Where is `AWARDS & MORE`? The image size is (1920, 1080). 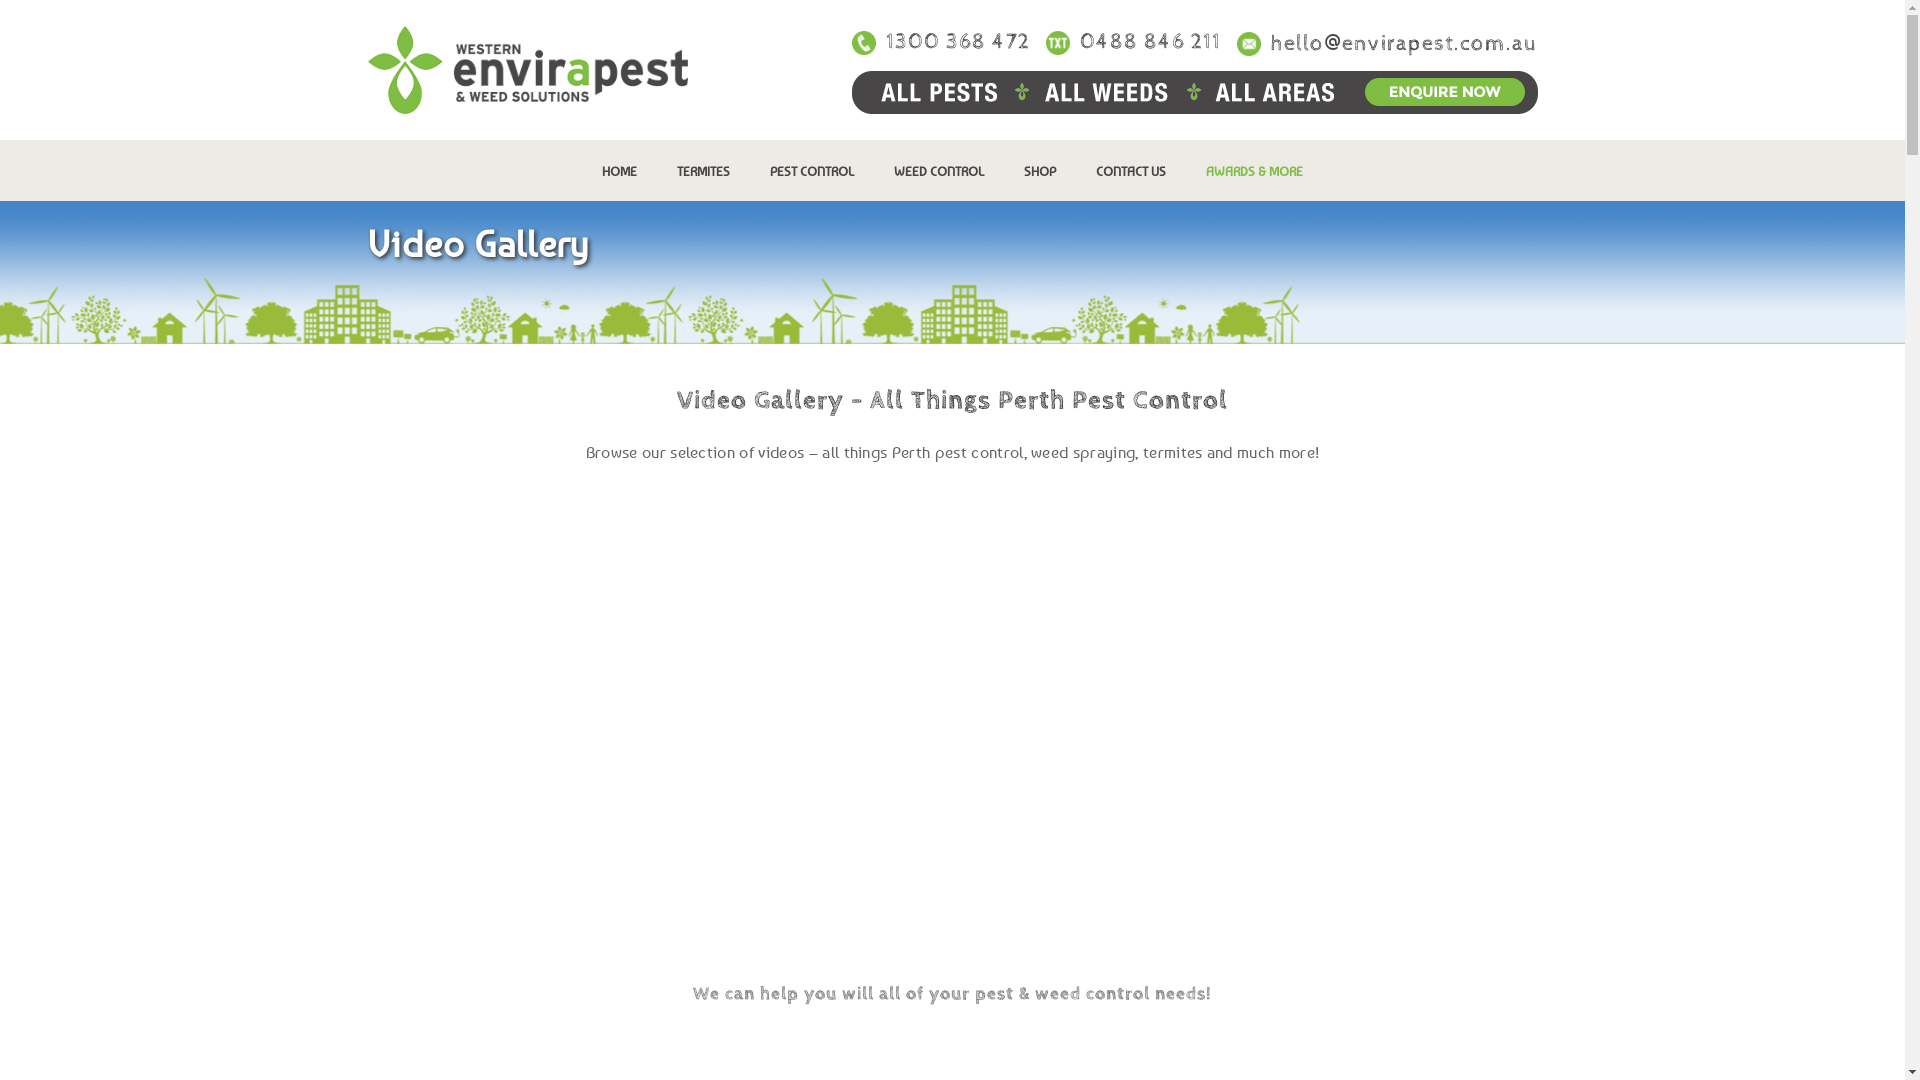
AWARDS & MORE is located at coordinates (1254, 171).